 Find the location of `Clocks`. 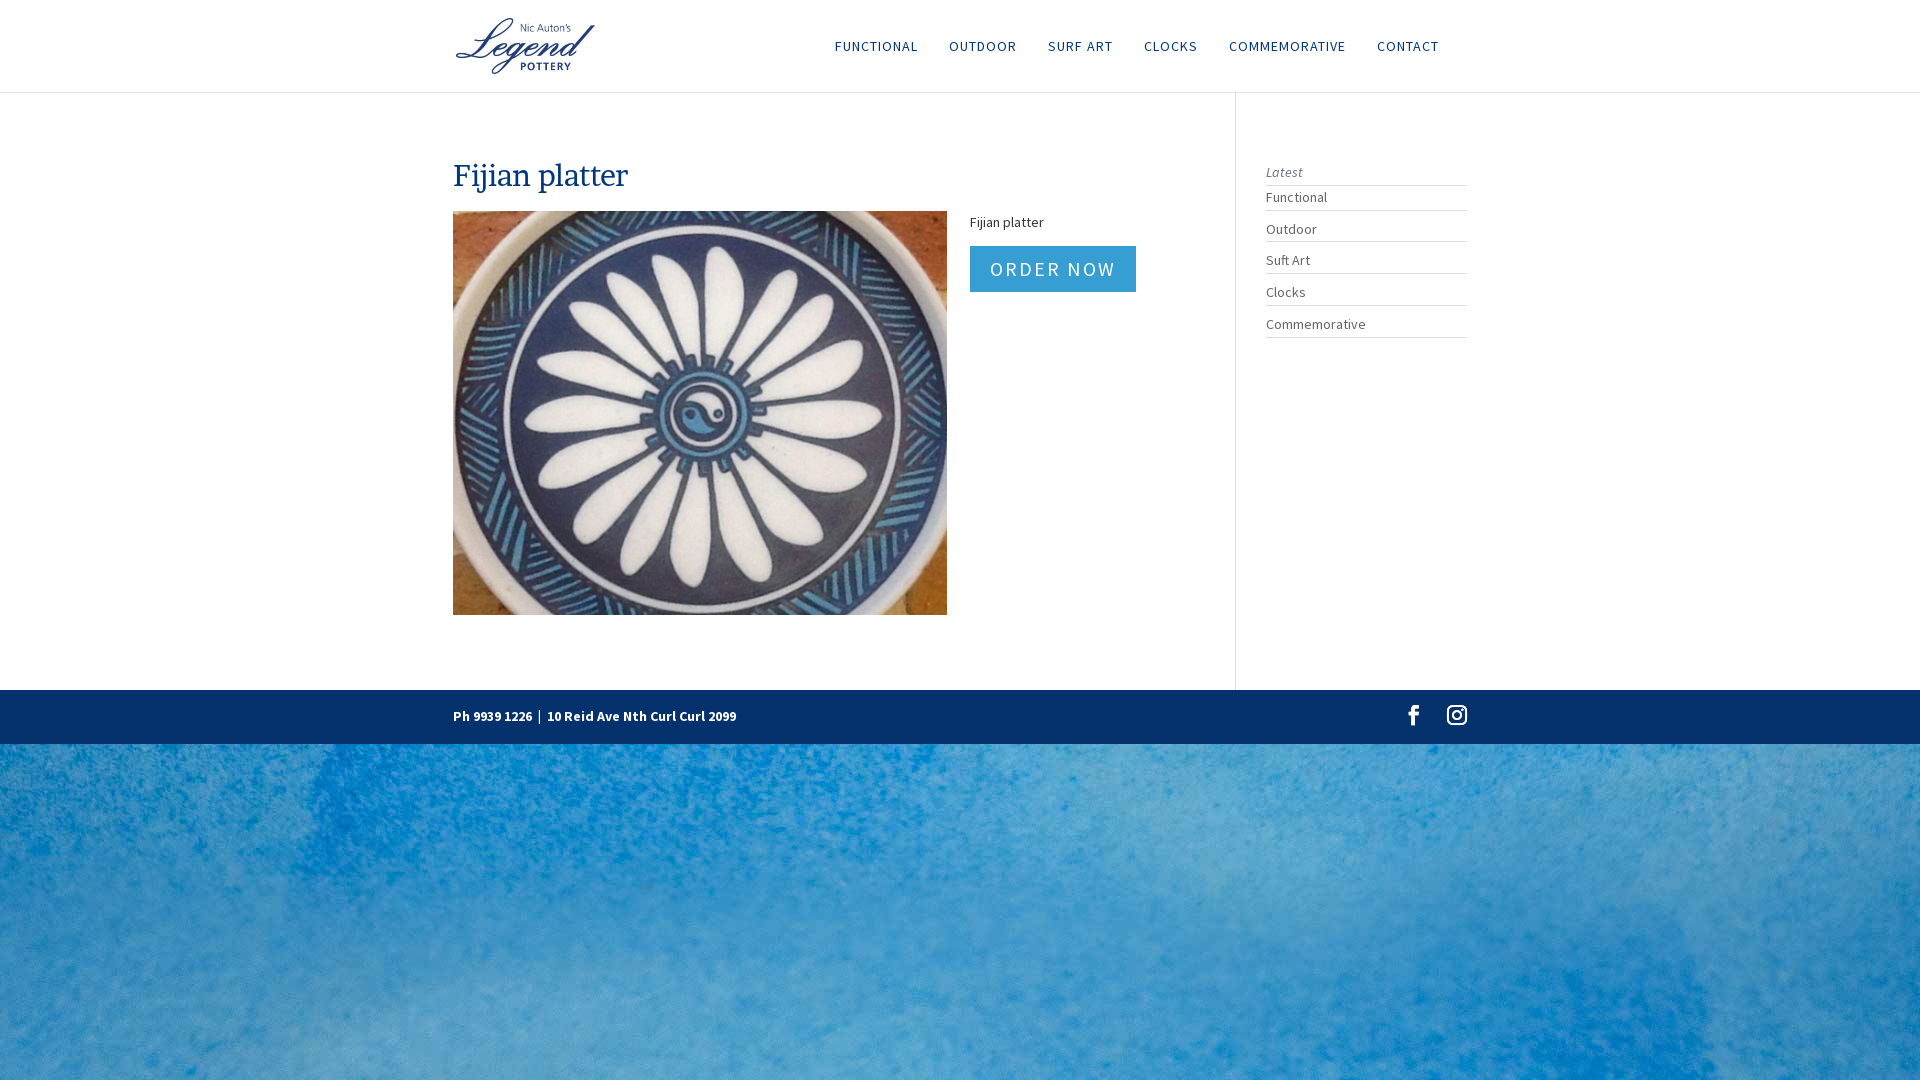

Clocks is located at coordinates (1286, 292).